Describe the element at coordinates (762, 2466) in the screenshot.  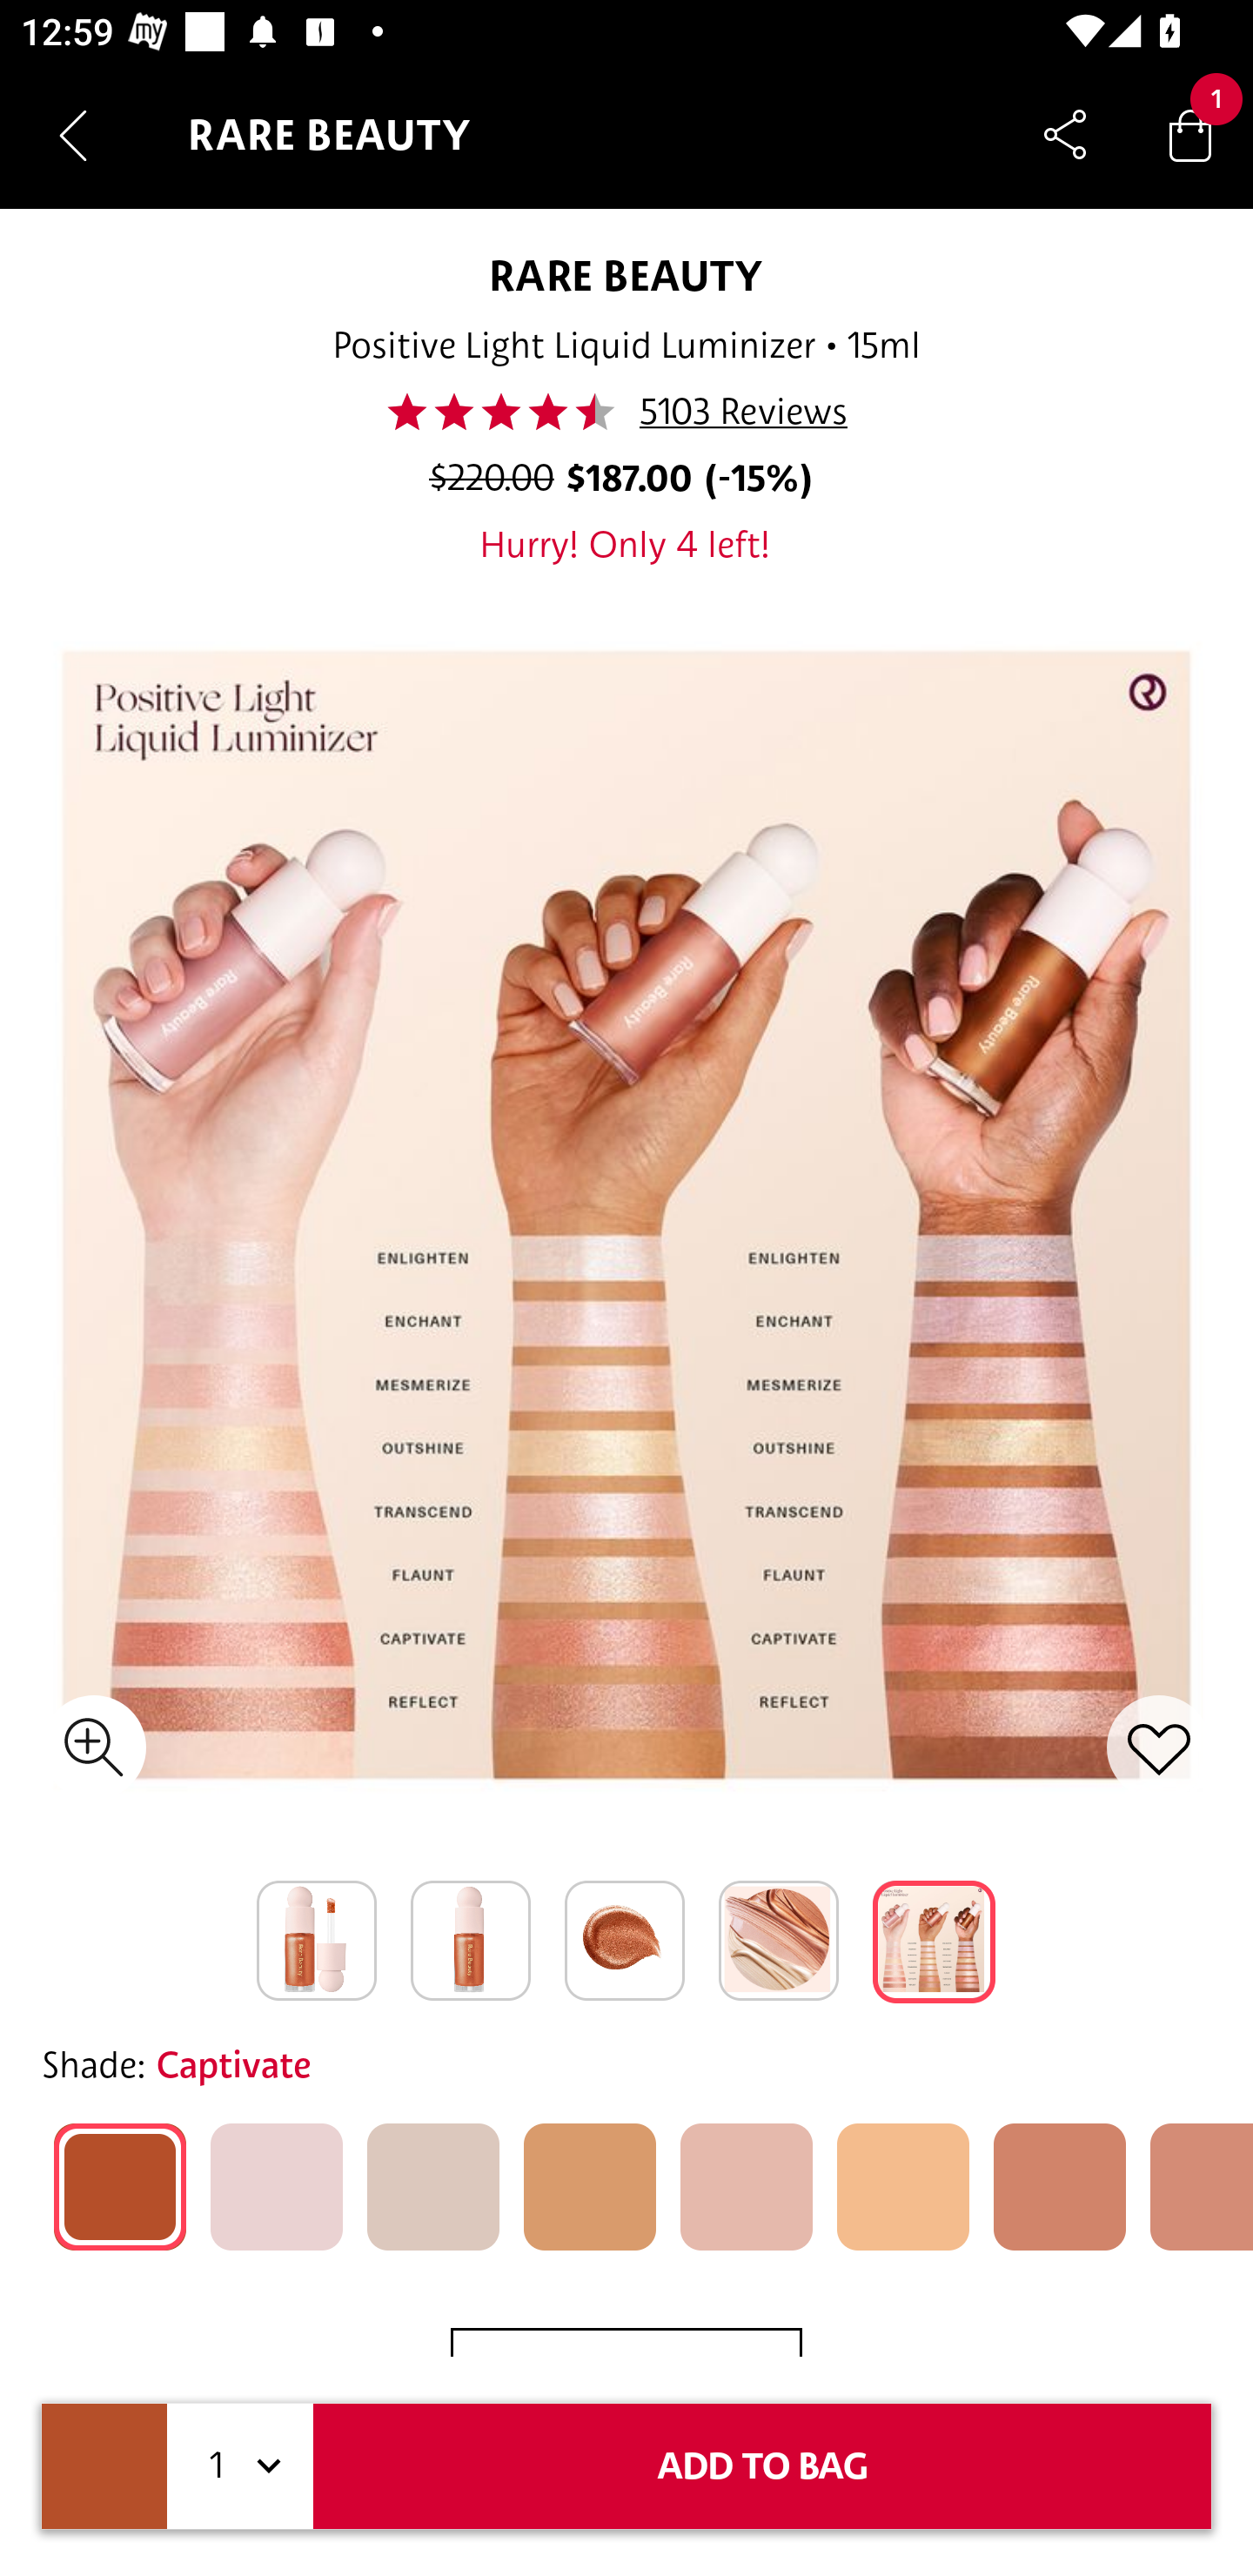
I see `ADD TO BAG` at that location.